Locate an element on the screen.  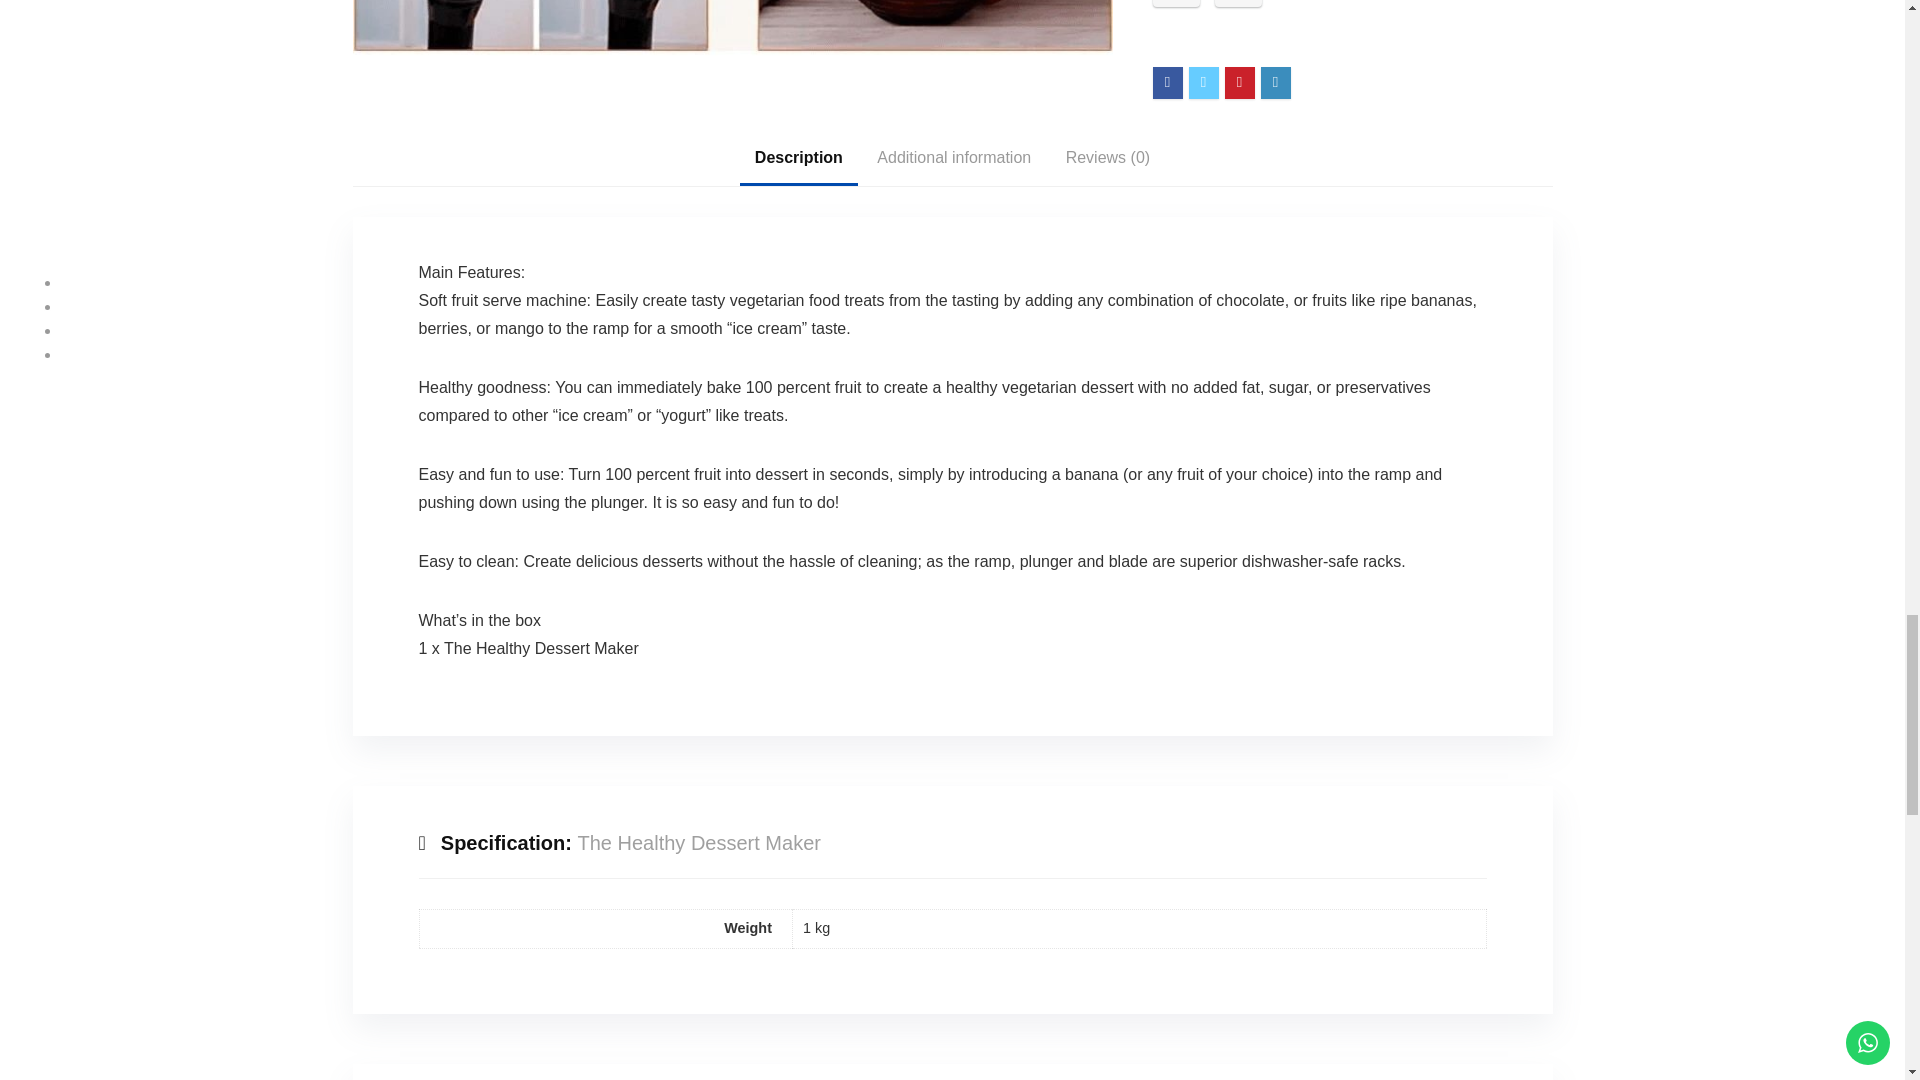
Additional information is located at coordinates (954, 157).